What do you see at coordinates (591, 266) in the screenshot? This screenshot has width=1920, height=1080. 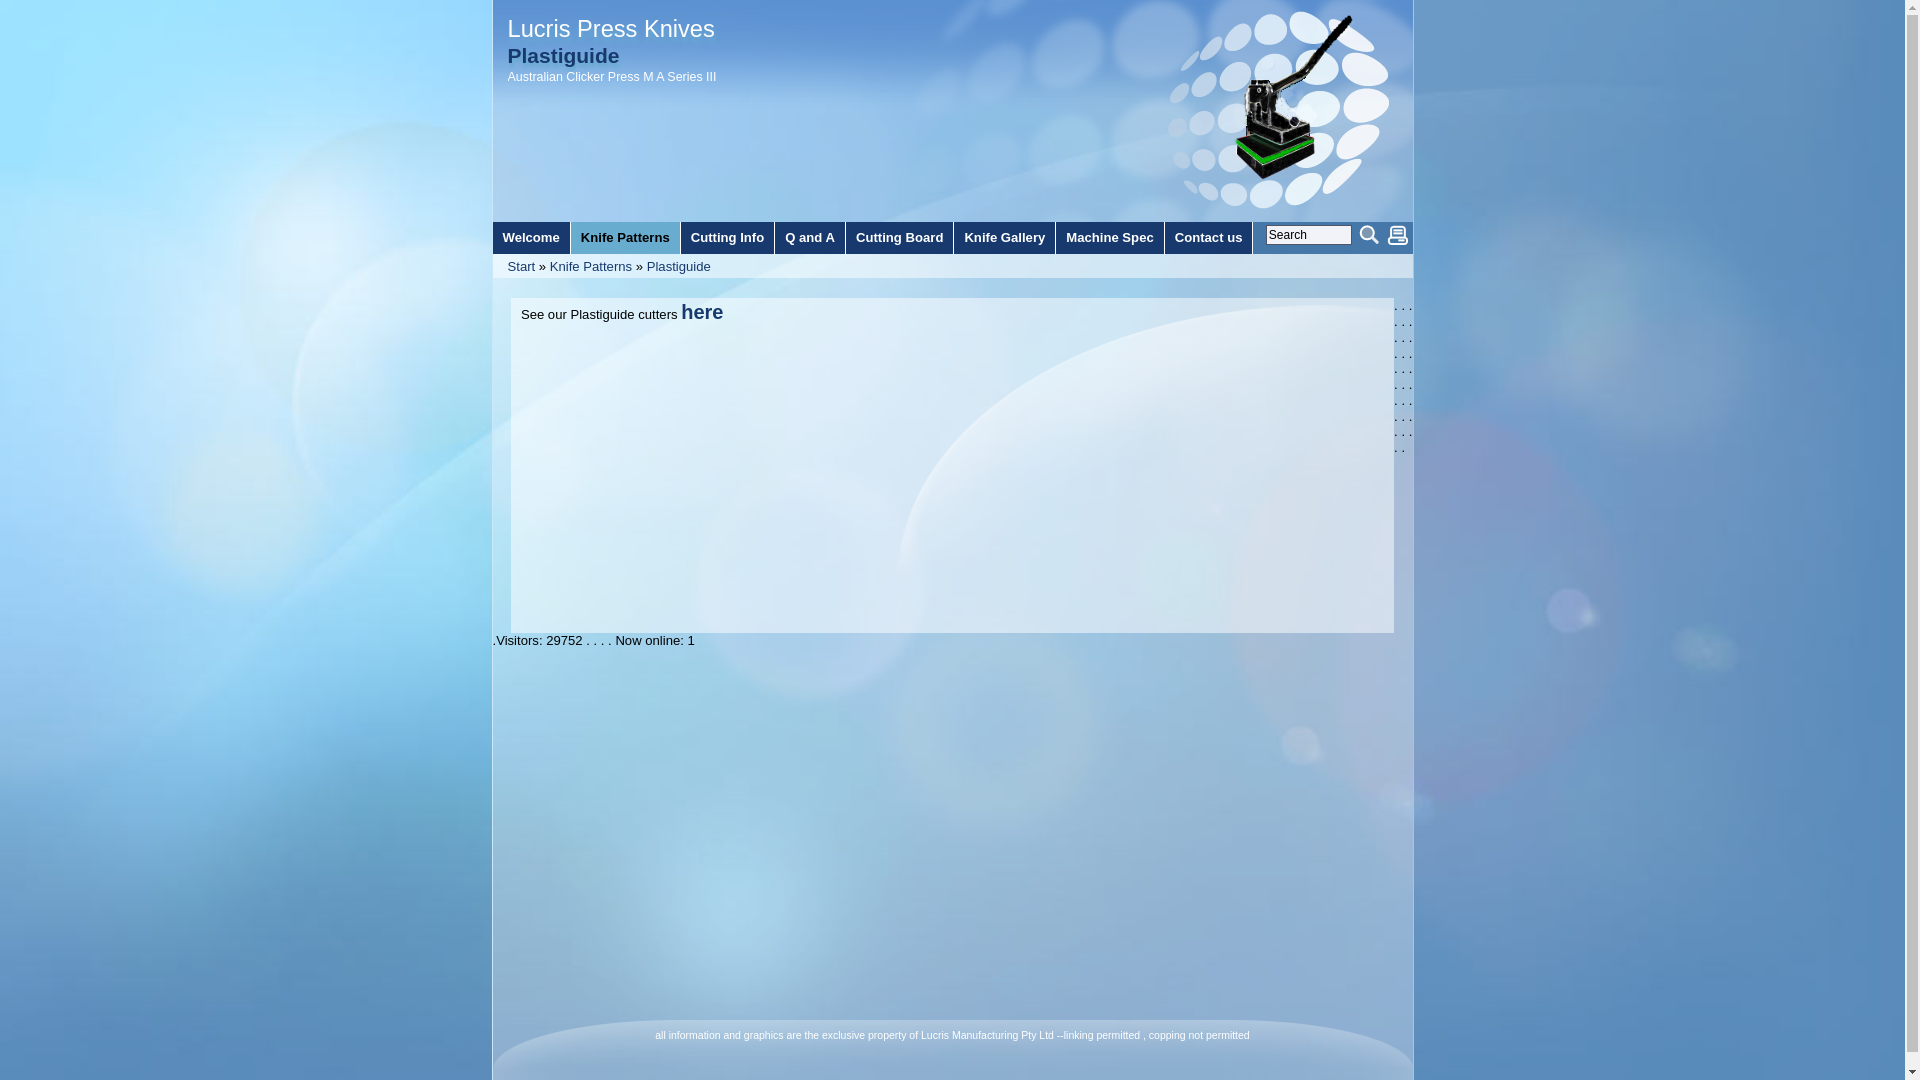 I see `Knife Patterns` at bounding box center [591, 266].